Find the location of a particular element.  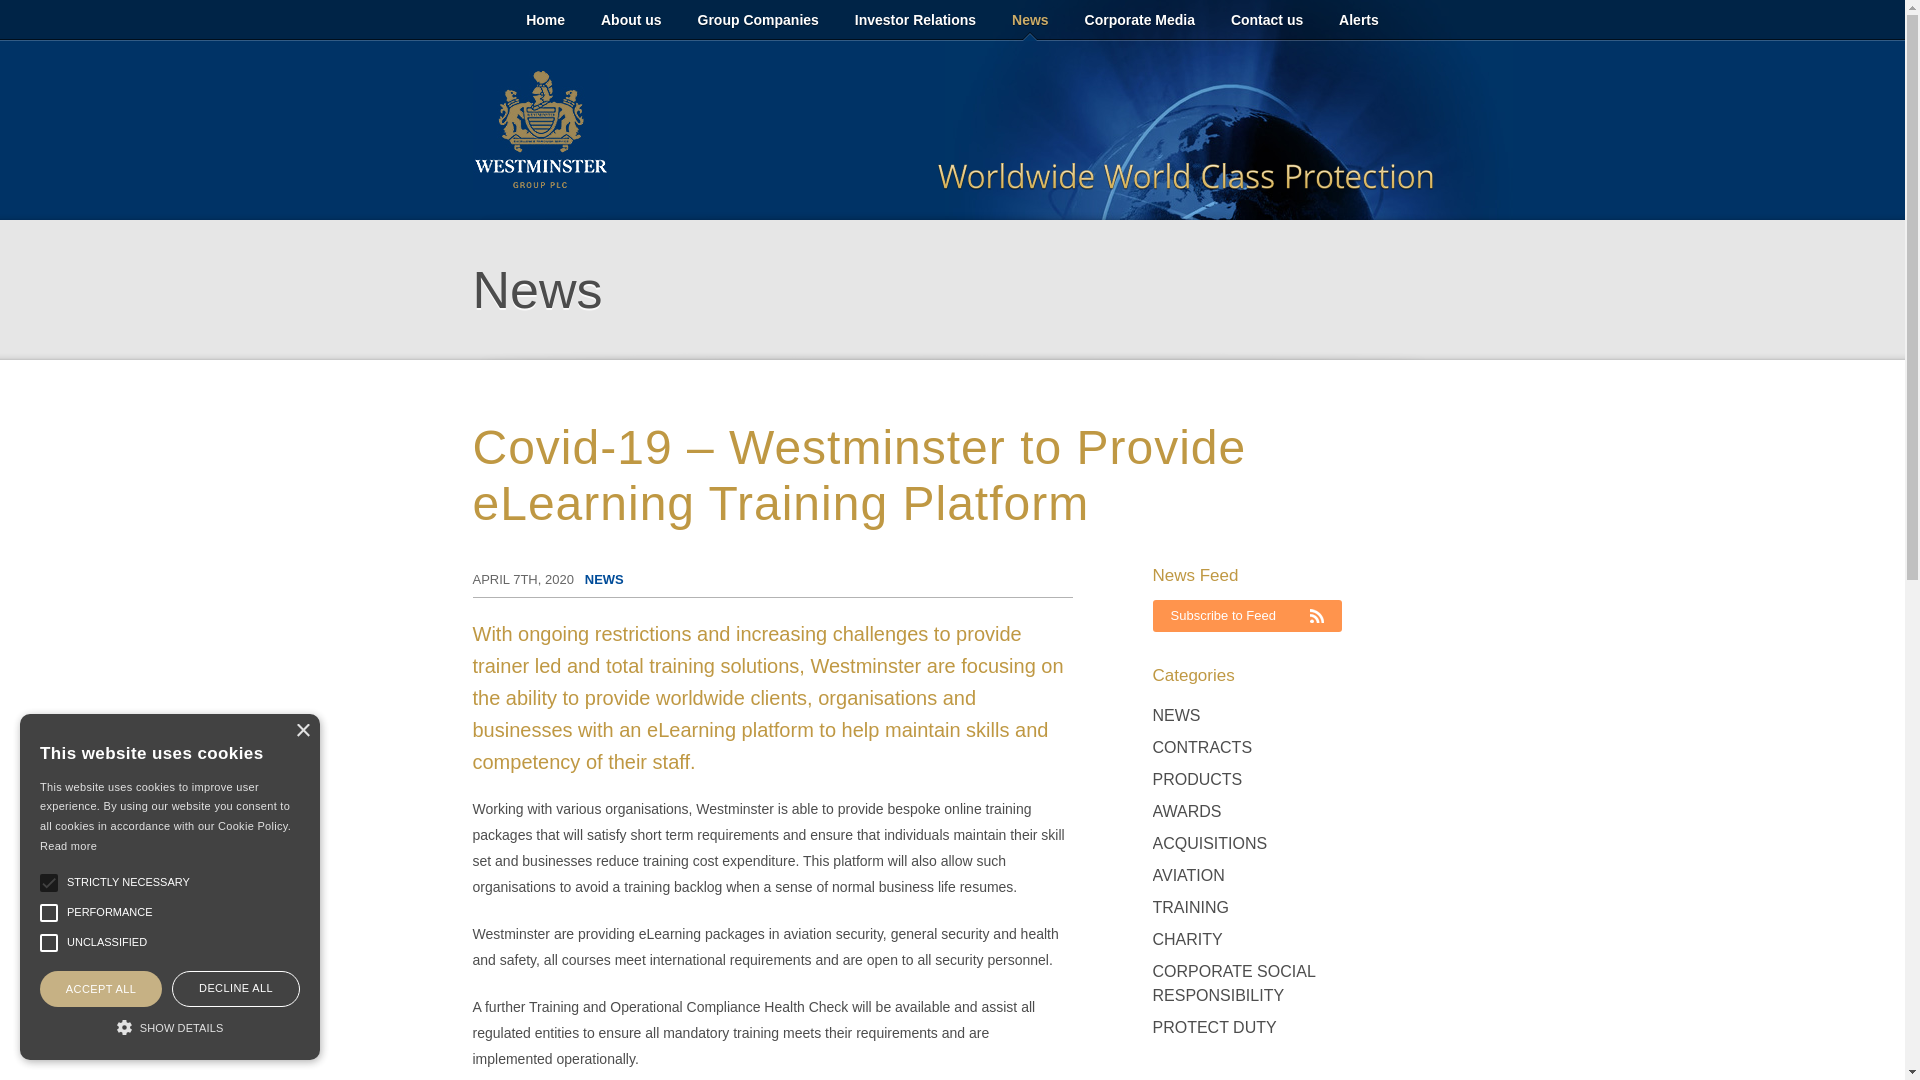

AWARDS is located at coordinates (1186, 812).